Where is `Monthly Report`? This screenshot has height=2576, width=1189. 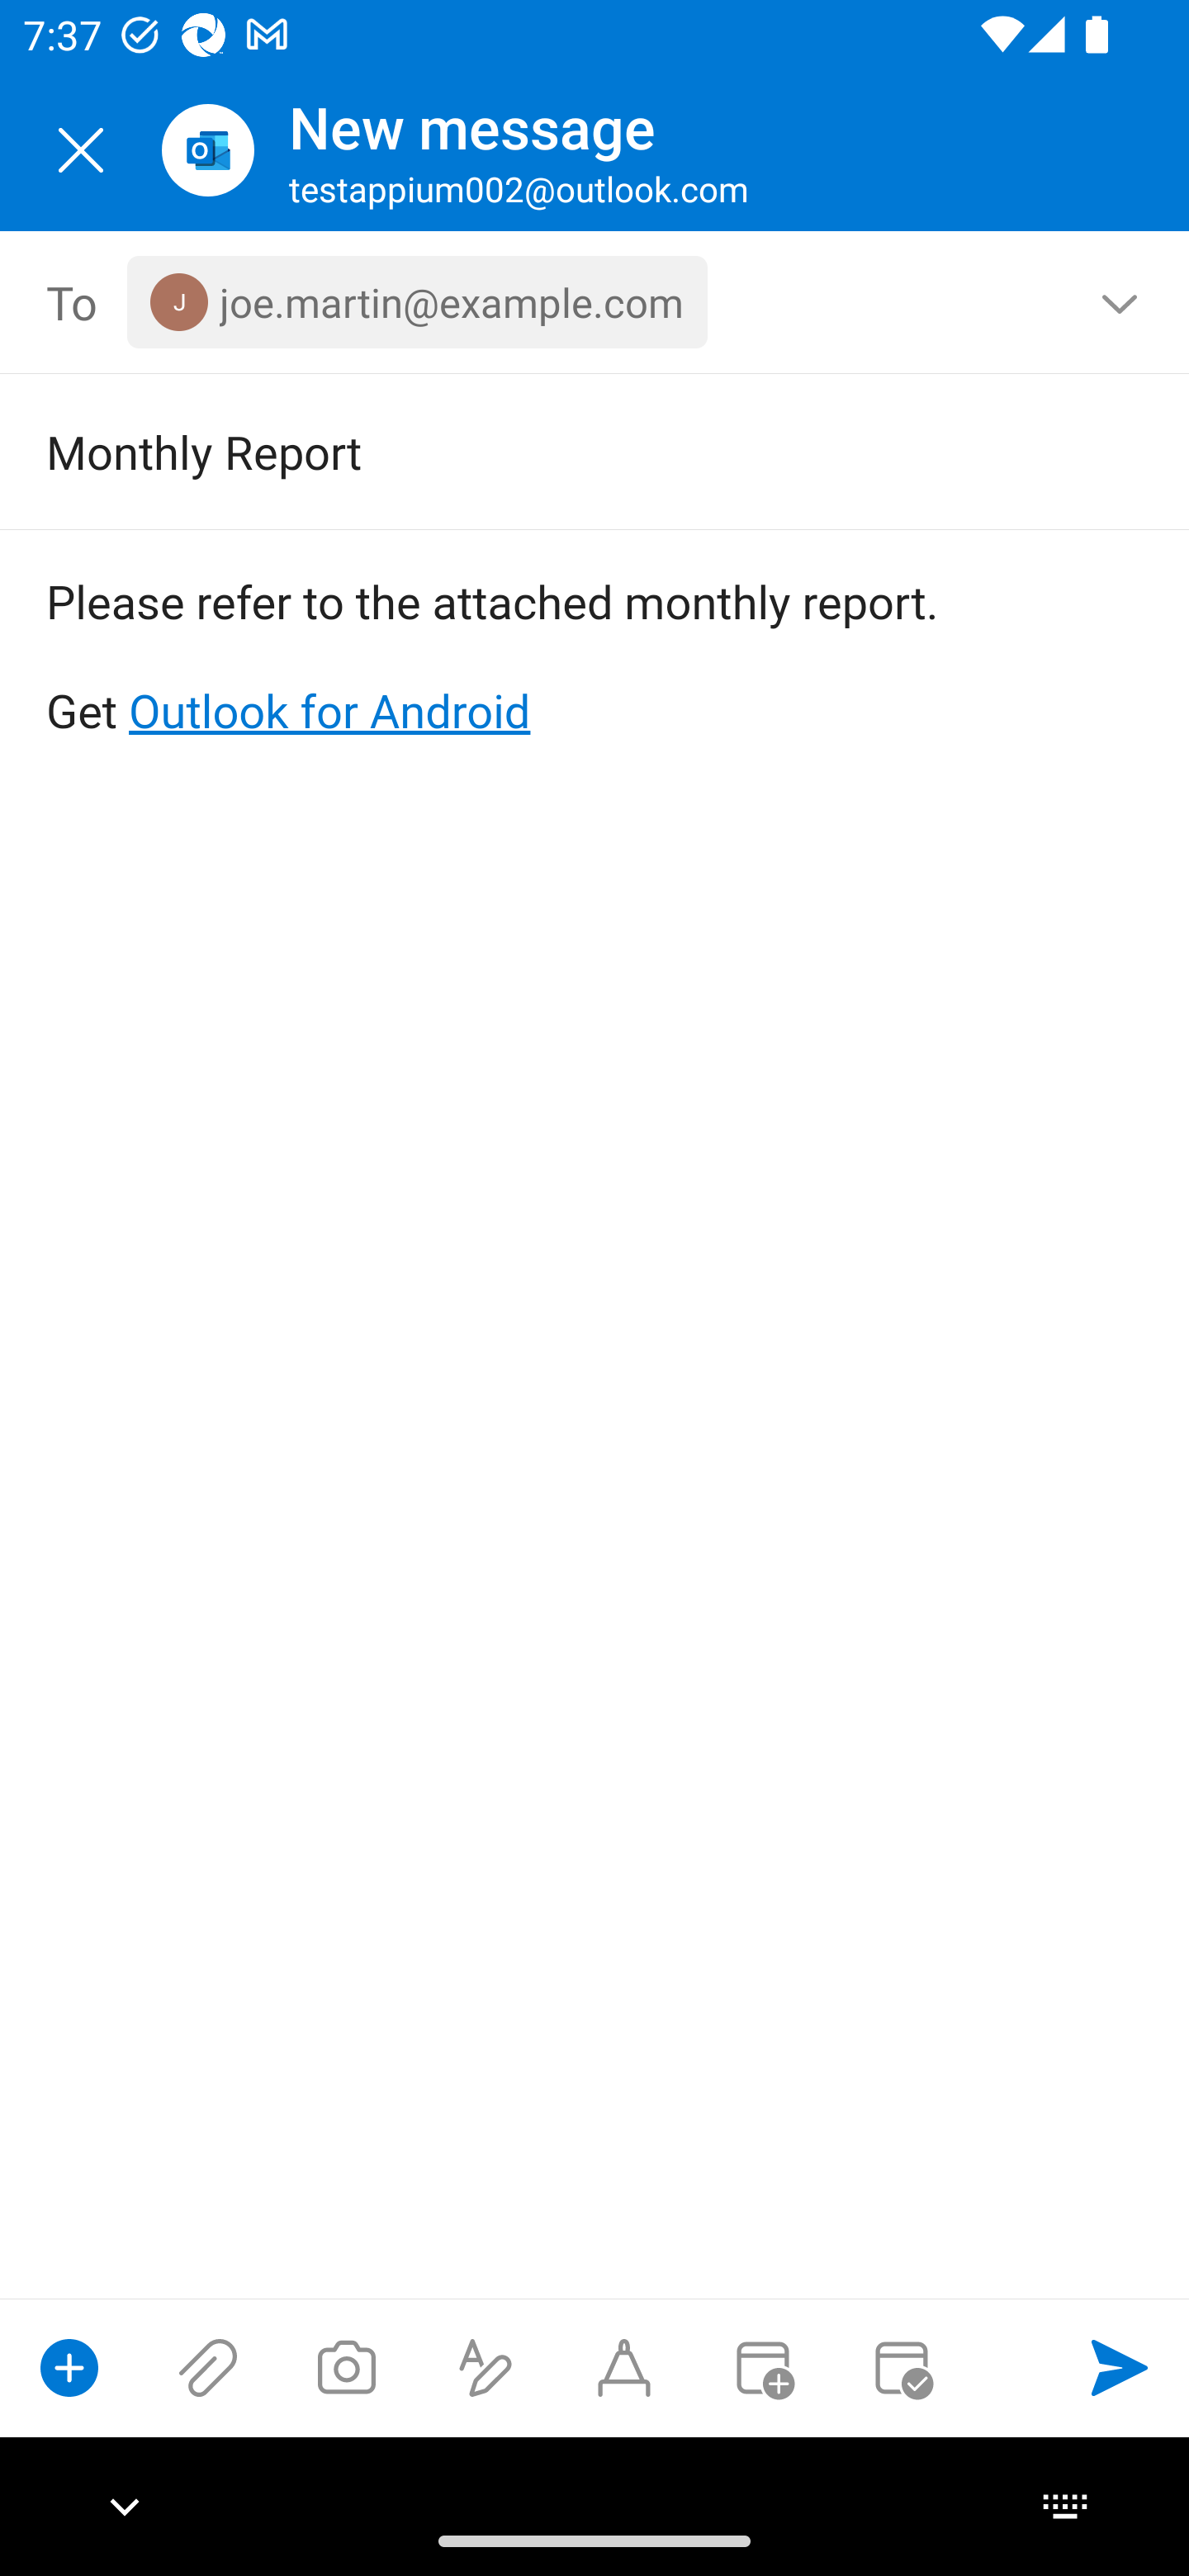 Monthly Report is located at coordinates (548, 451).